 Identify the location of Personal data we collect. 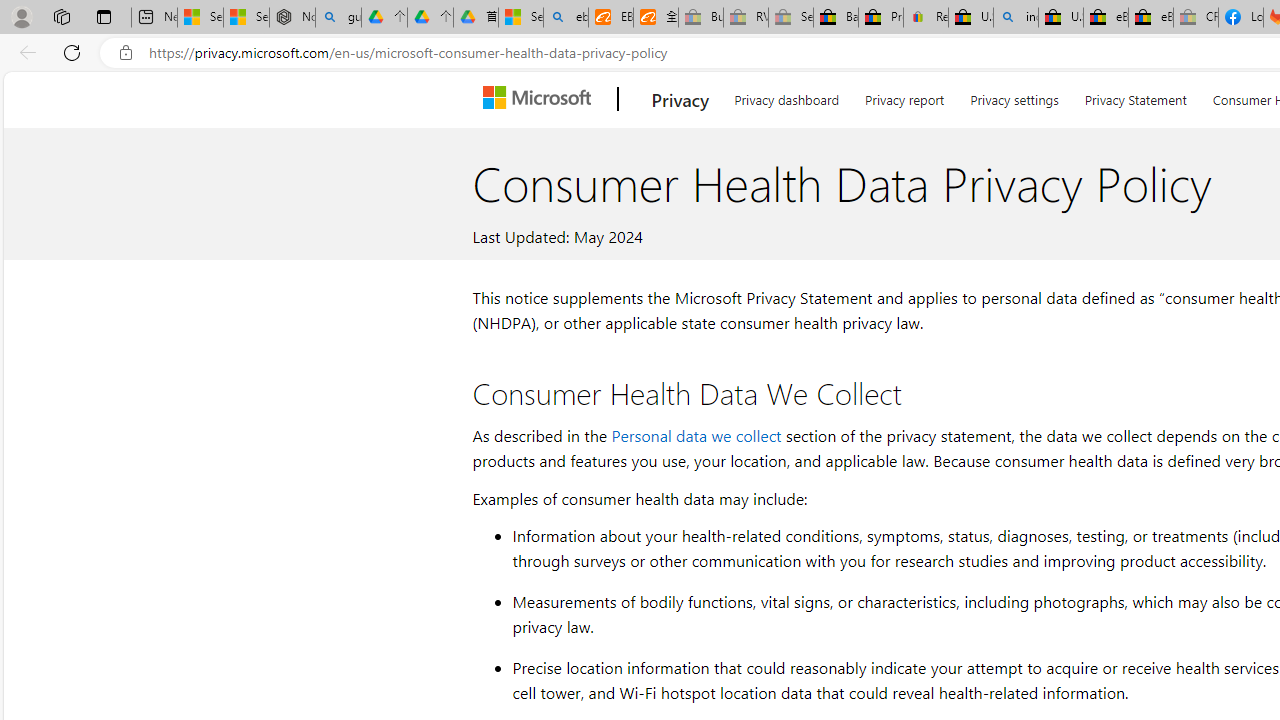
(696, 434).